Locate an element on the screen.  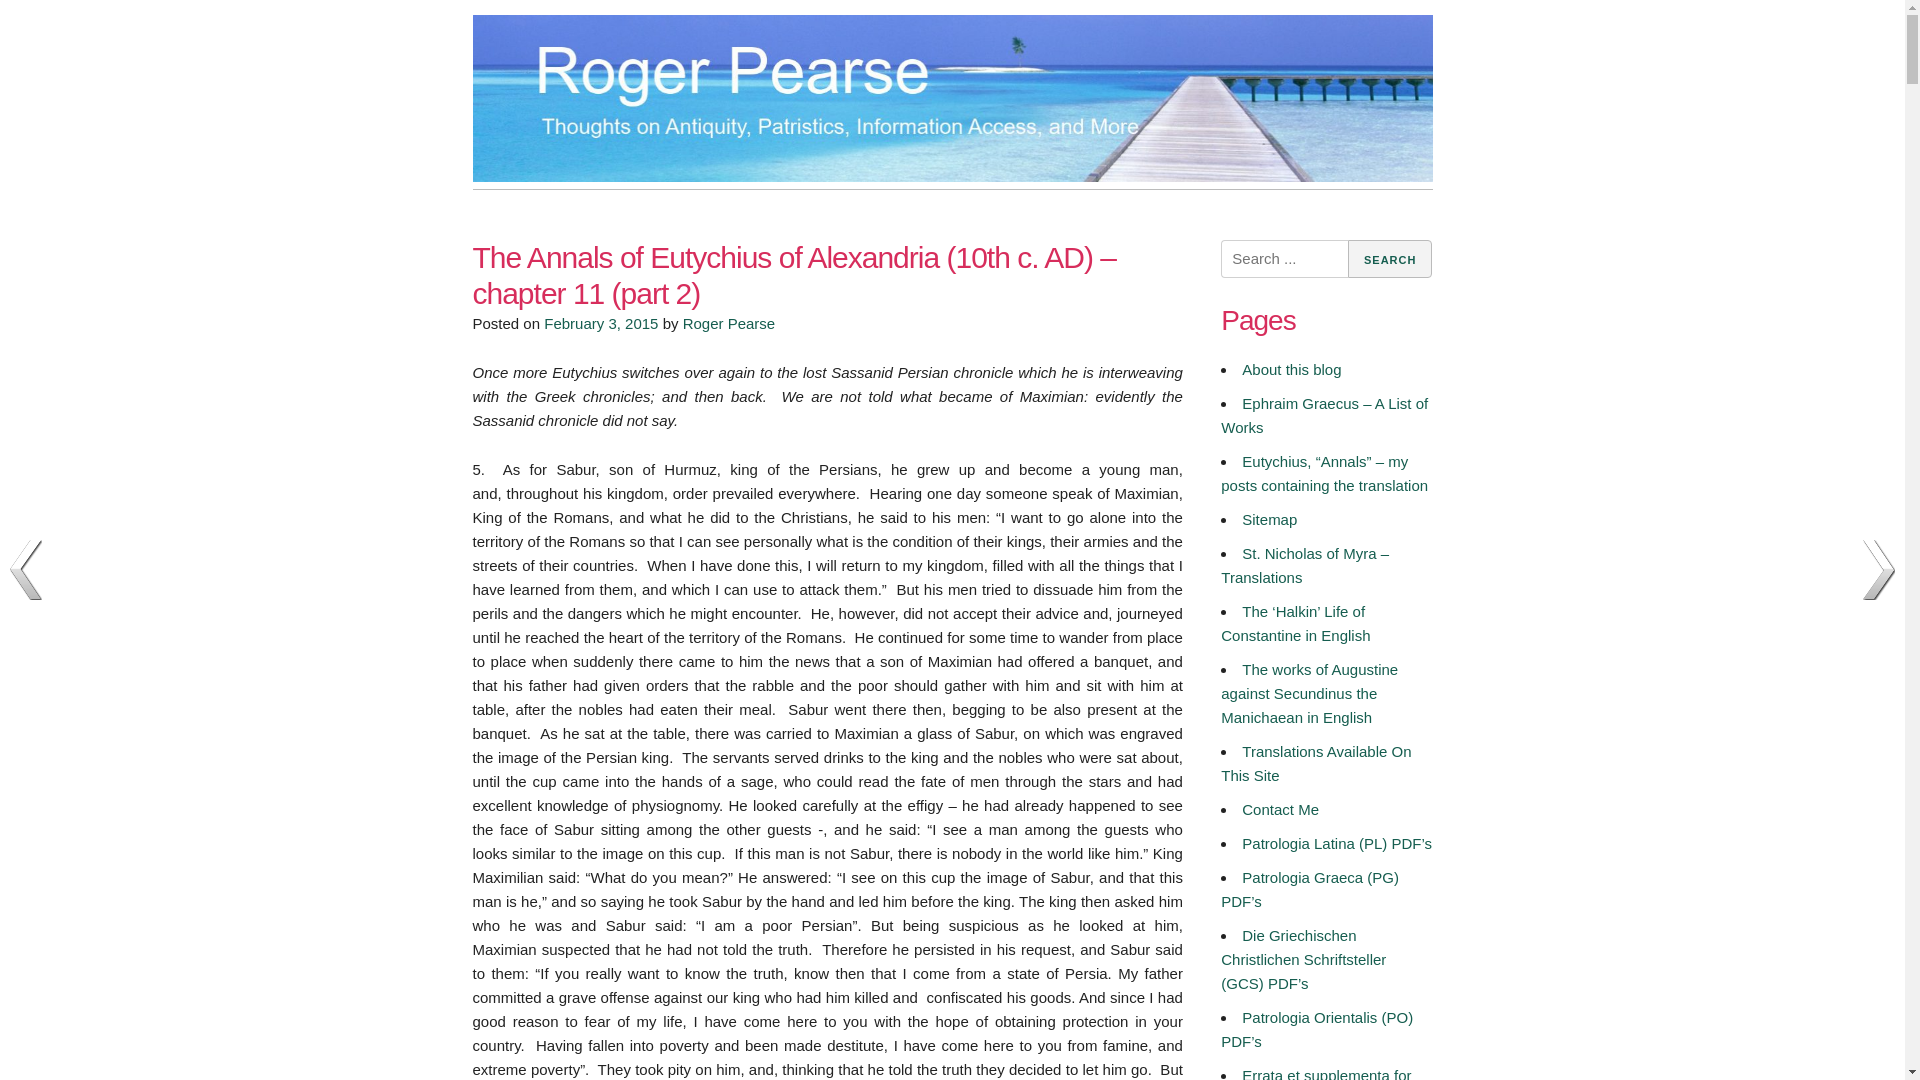
Roger Pearse is located at coordinates (558, 217).